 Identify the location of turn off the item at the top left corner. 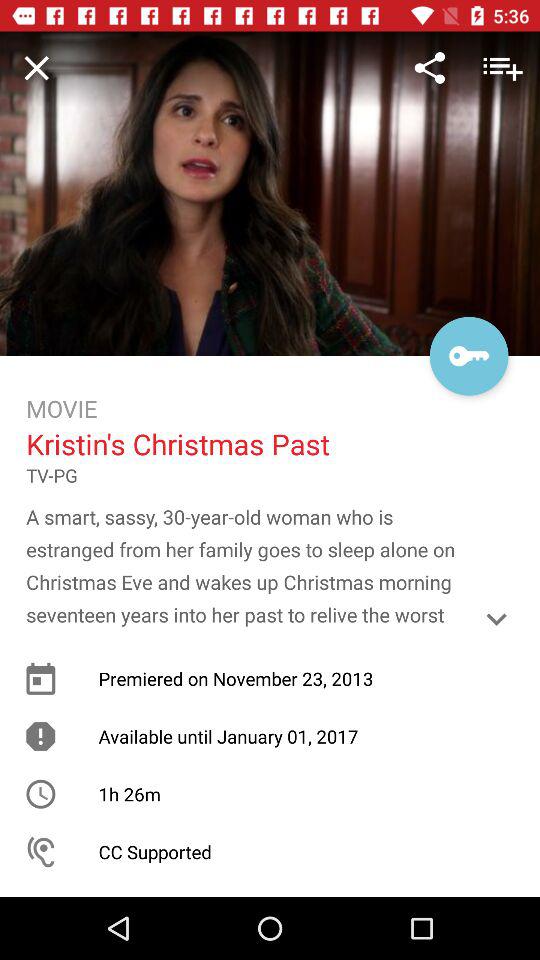
(36, 67).